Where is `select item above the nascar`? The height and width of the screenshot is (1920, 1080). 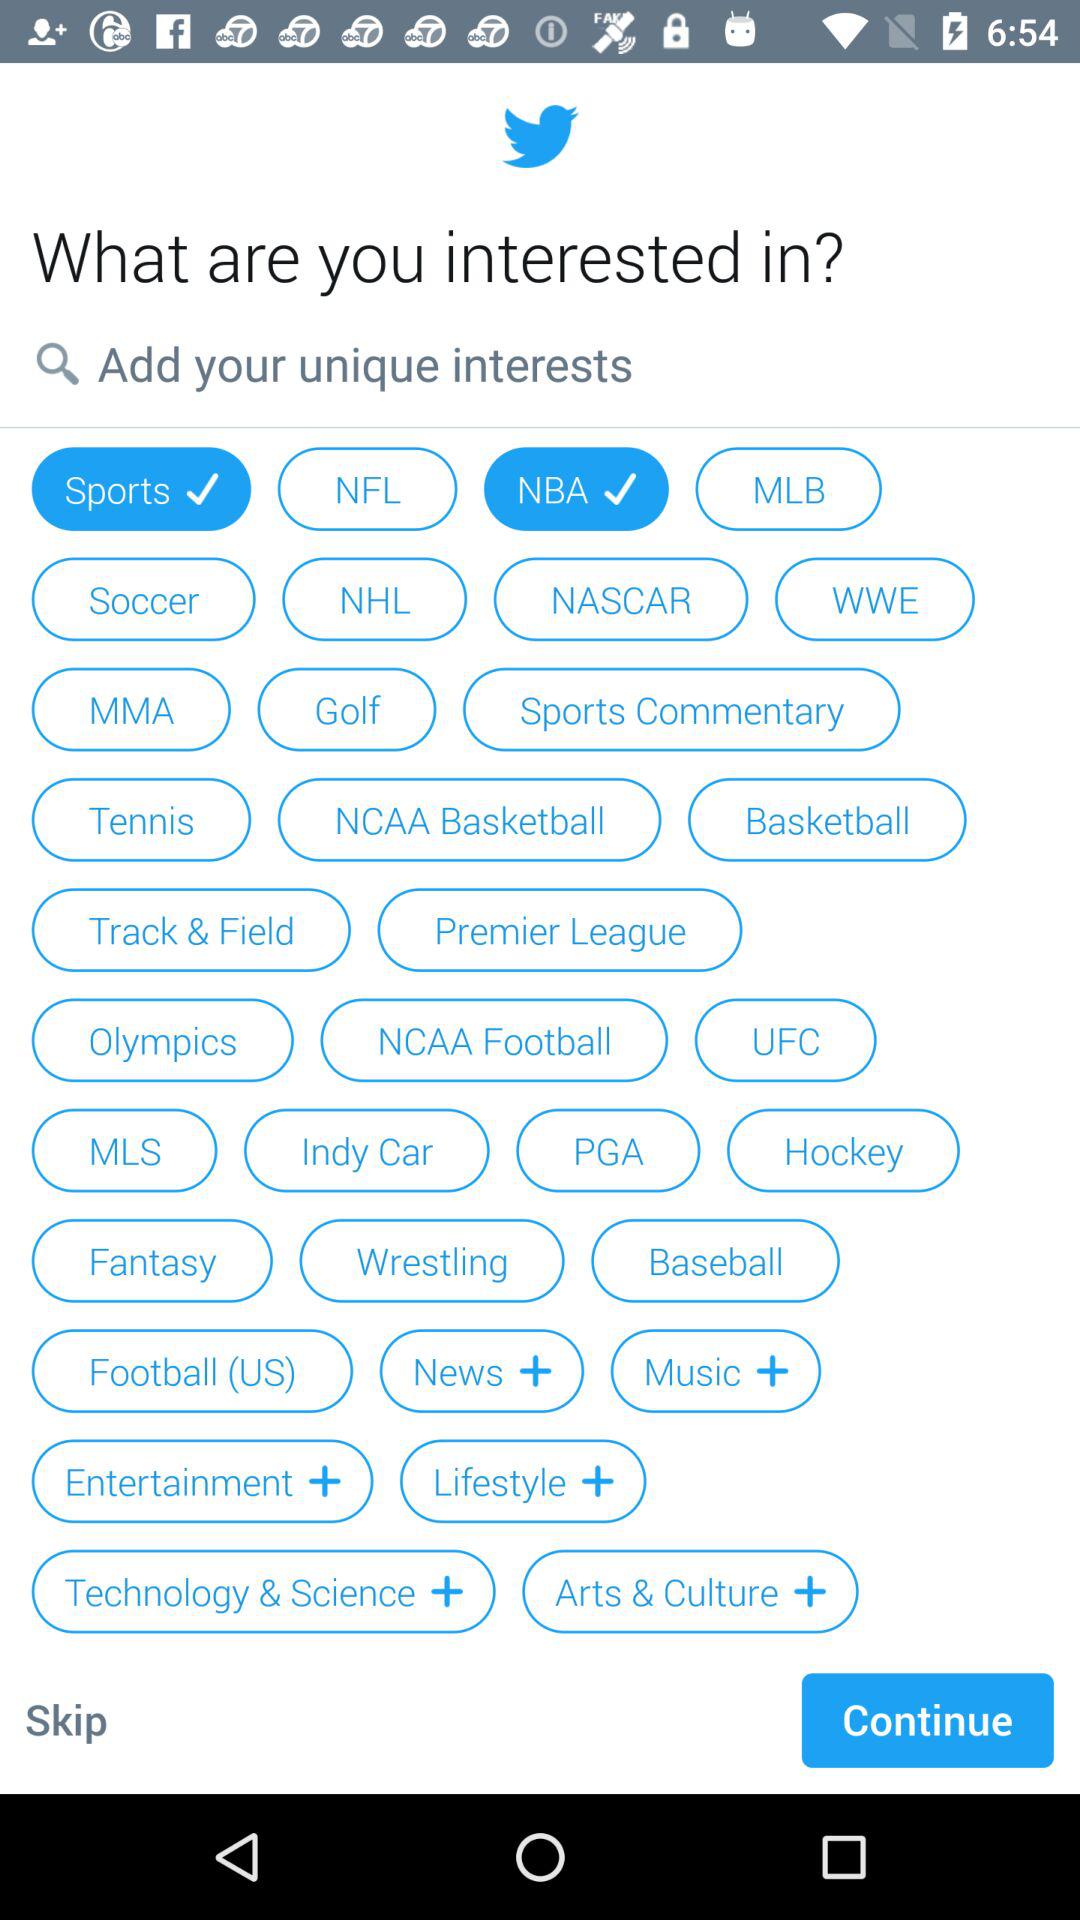
select item above the nascar is located at coordinates (576, 488).